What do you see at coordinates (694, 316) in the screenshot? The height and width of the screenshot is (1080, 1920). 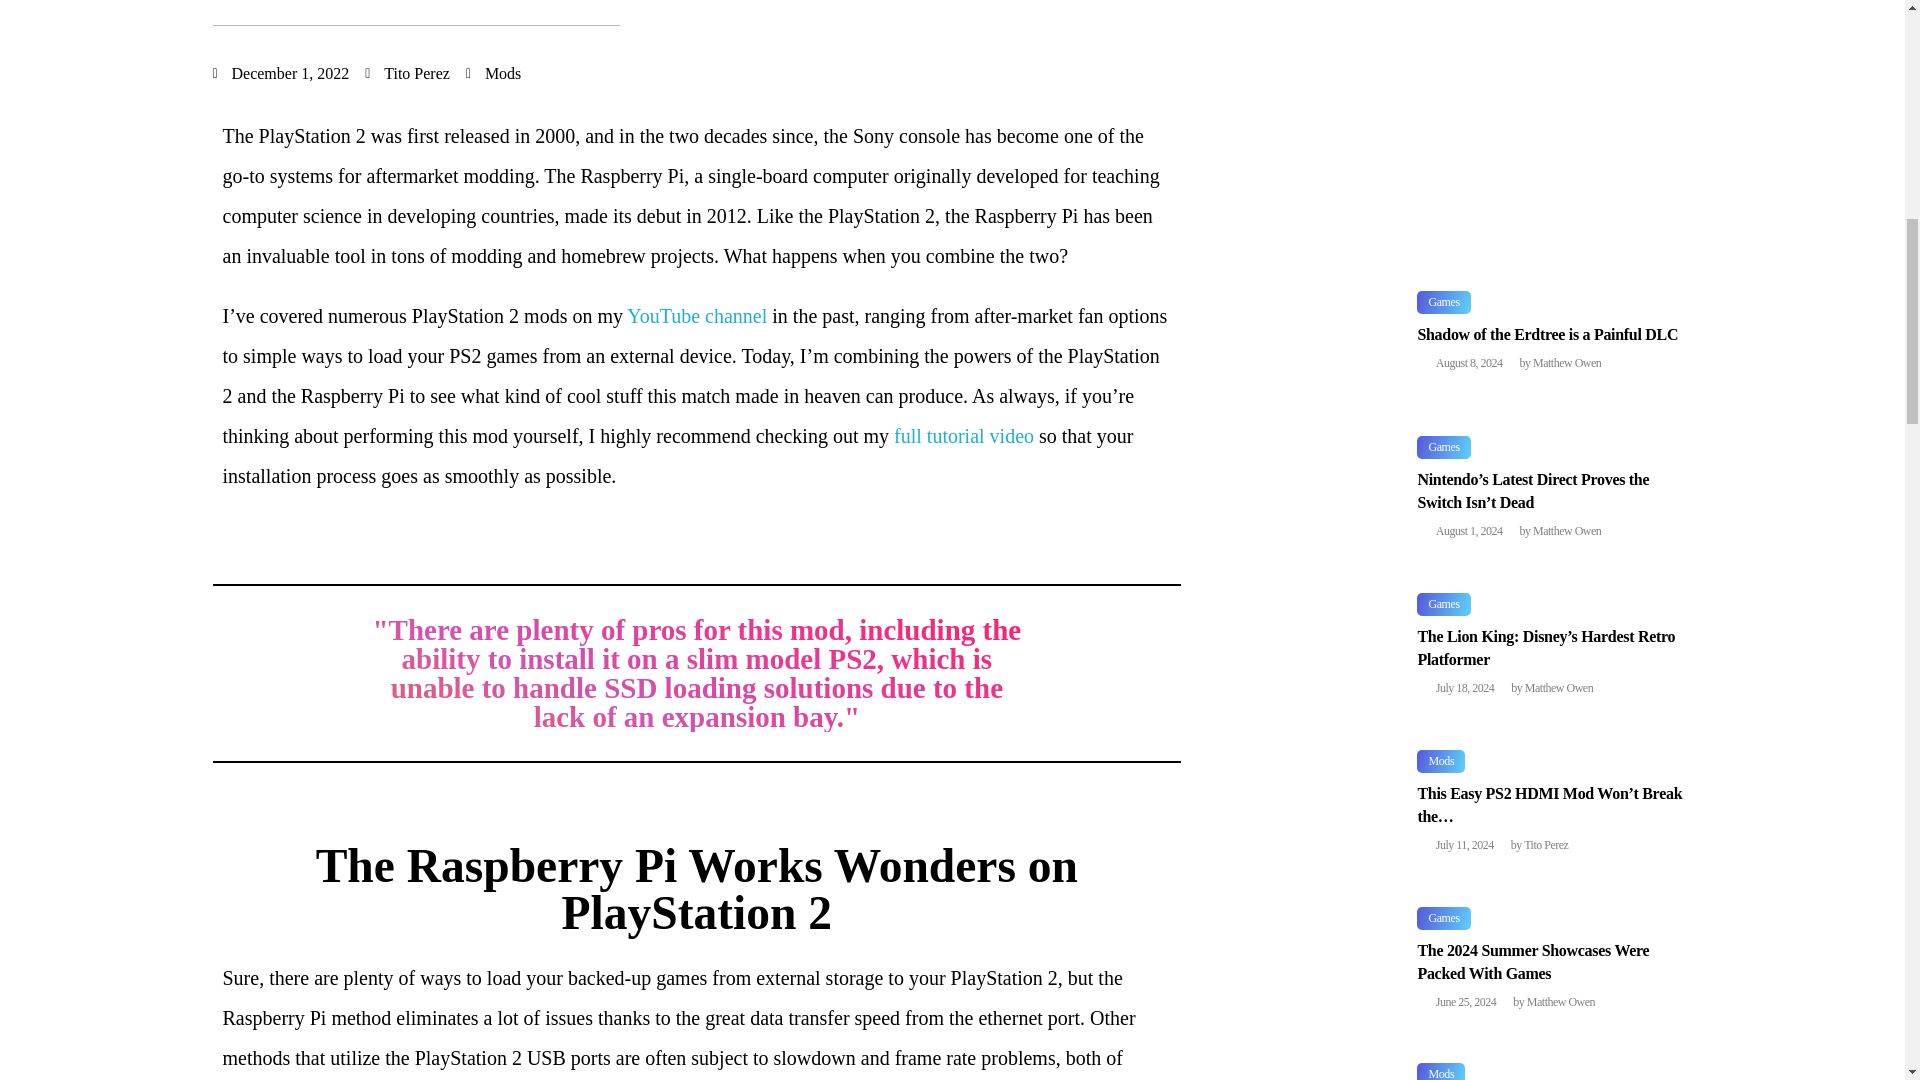 I see `YouTube channel` at bounding box center [694, 316].